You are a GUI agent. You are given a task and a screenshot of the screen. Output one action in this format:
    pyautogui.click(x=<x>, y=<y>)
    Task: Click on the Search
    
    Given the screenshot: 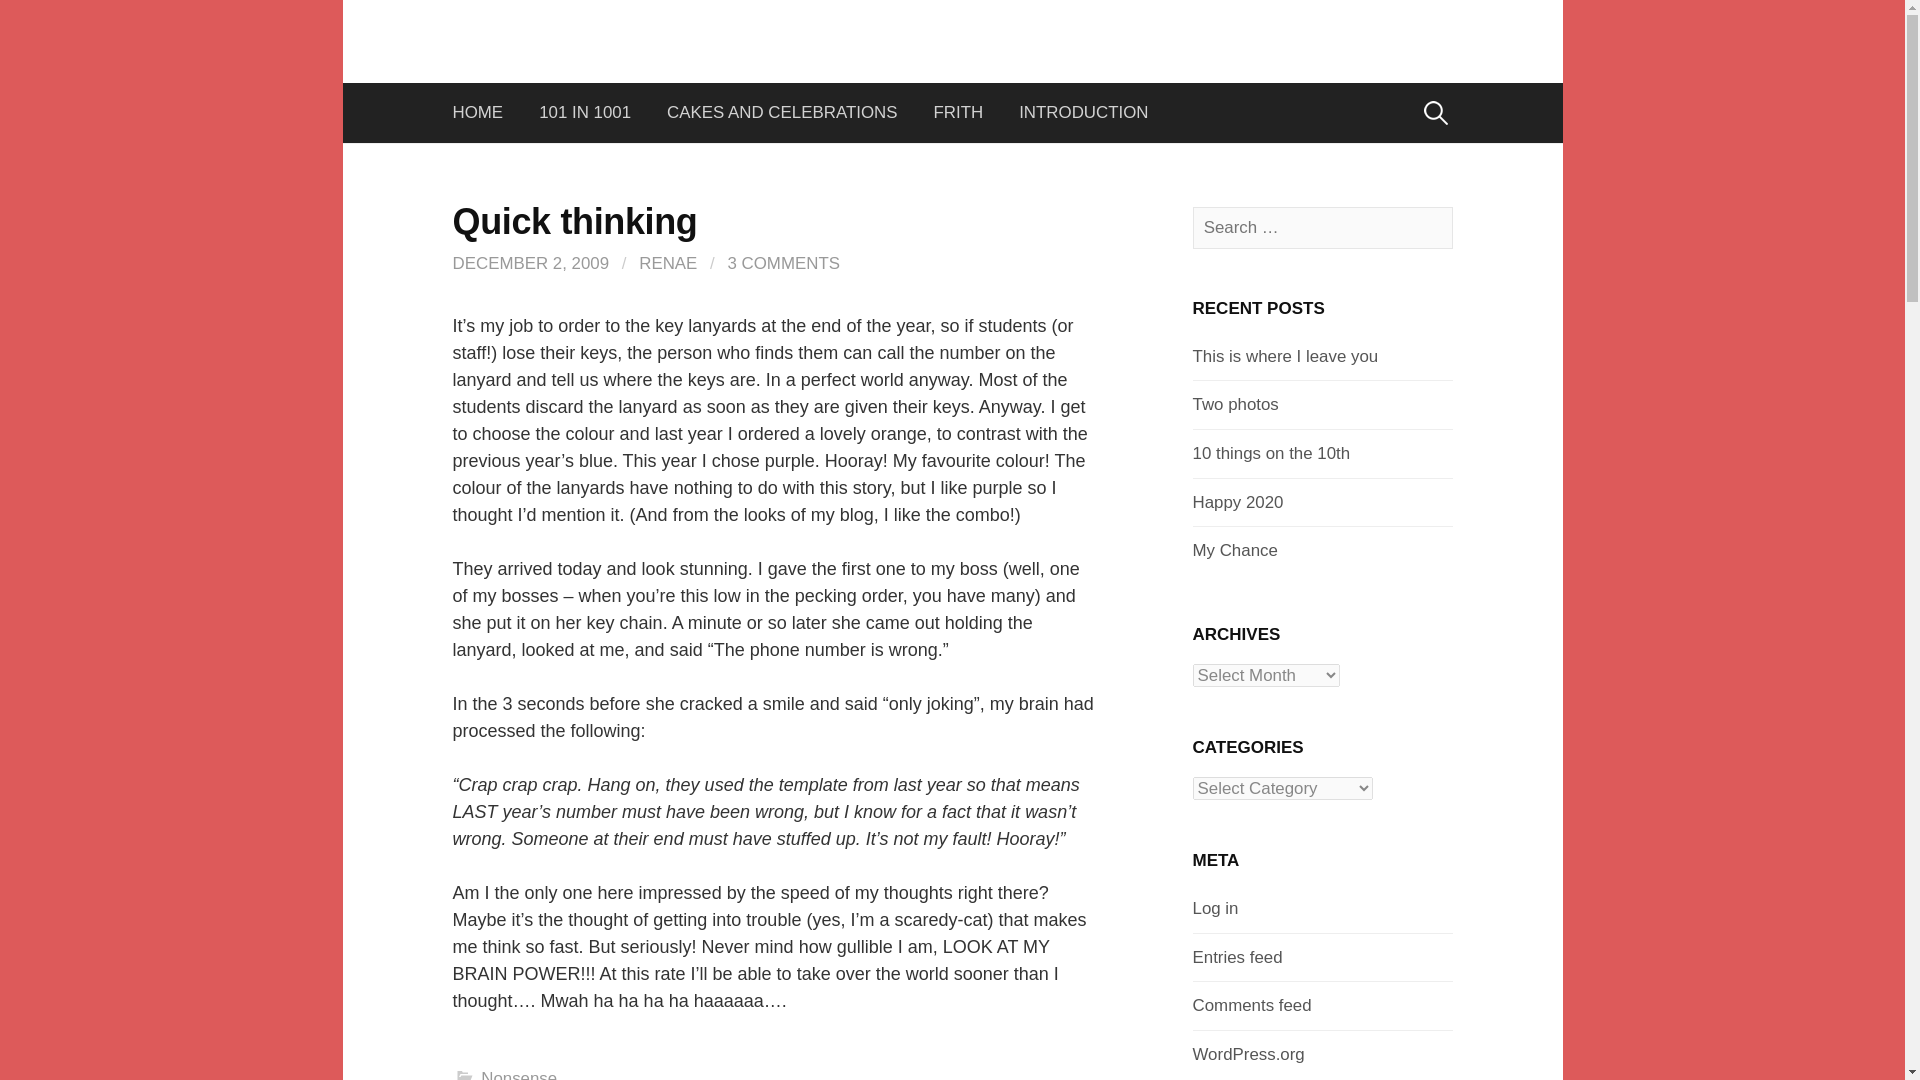 What is the action you would take?
    pyautogui.click(x=52, y=22)
    